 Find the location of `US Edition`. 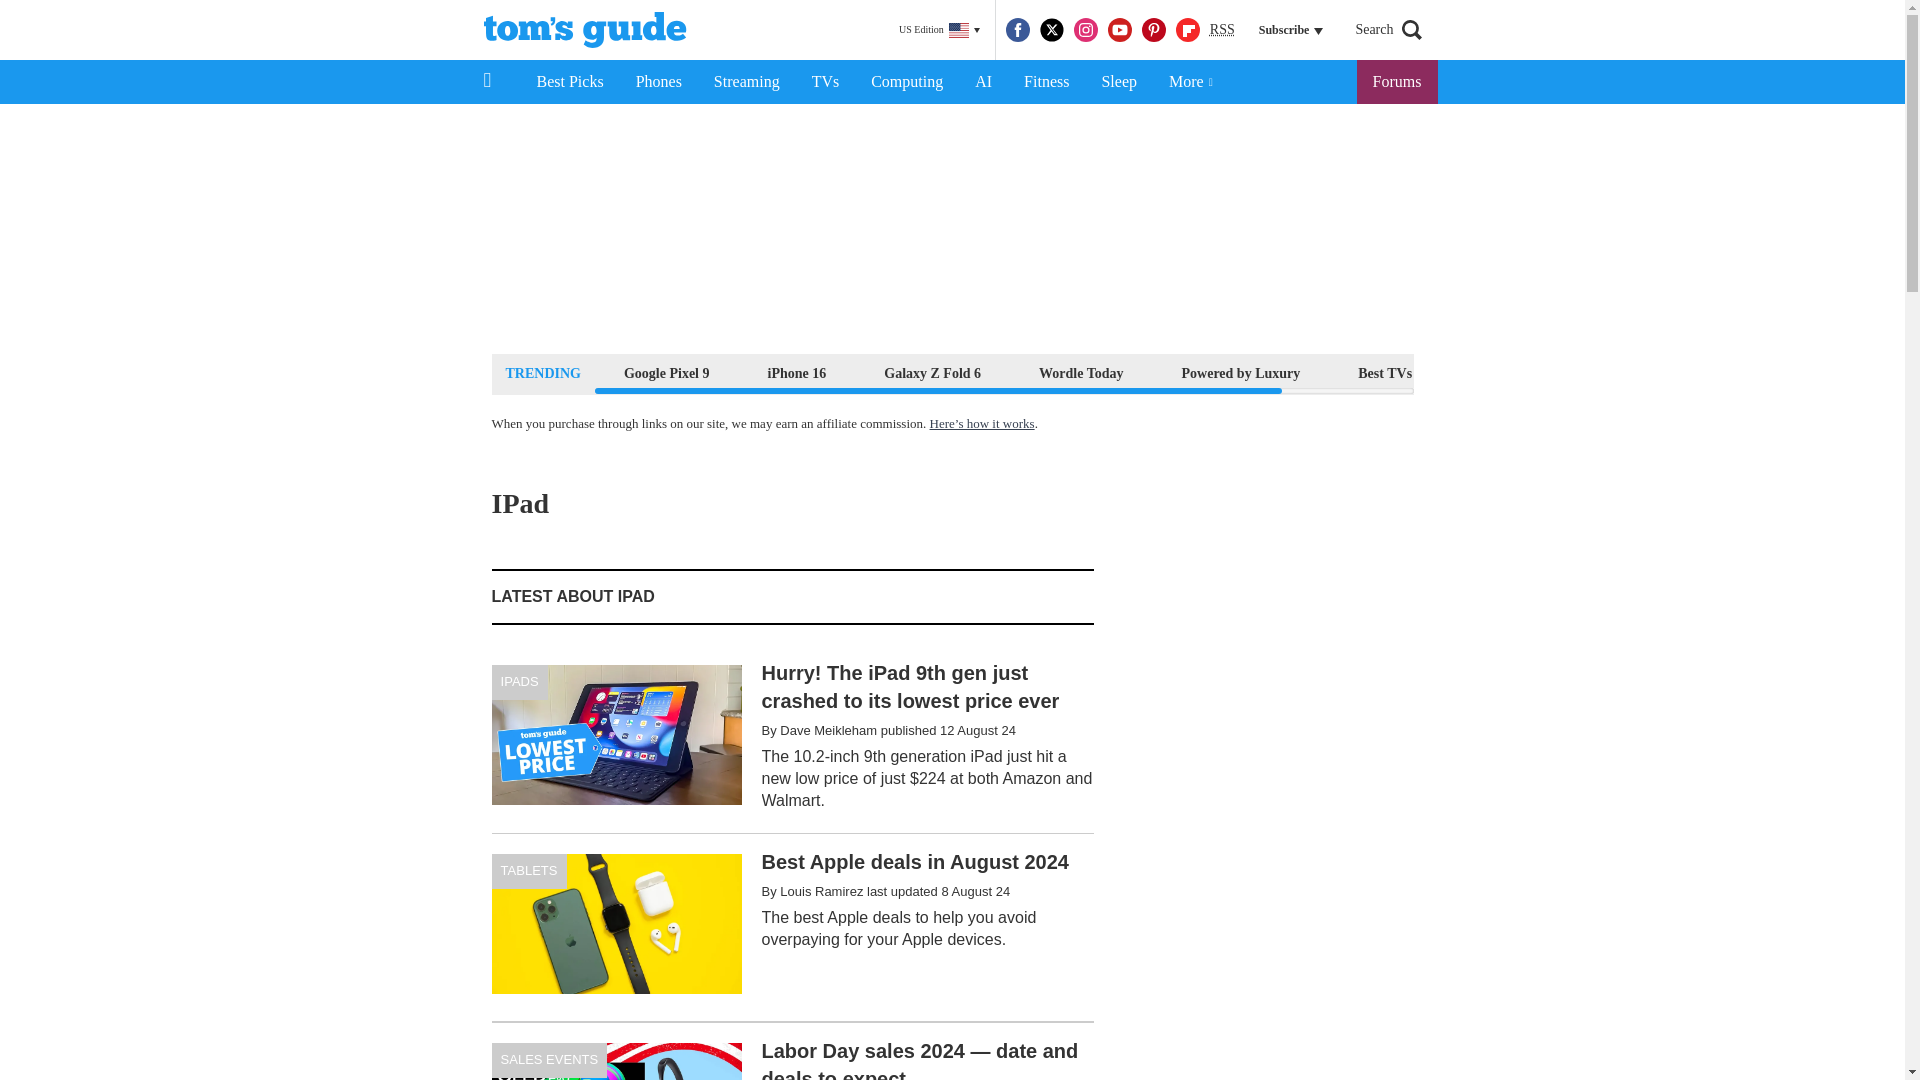

US Edition is located at coordinates (939, 30).